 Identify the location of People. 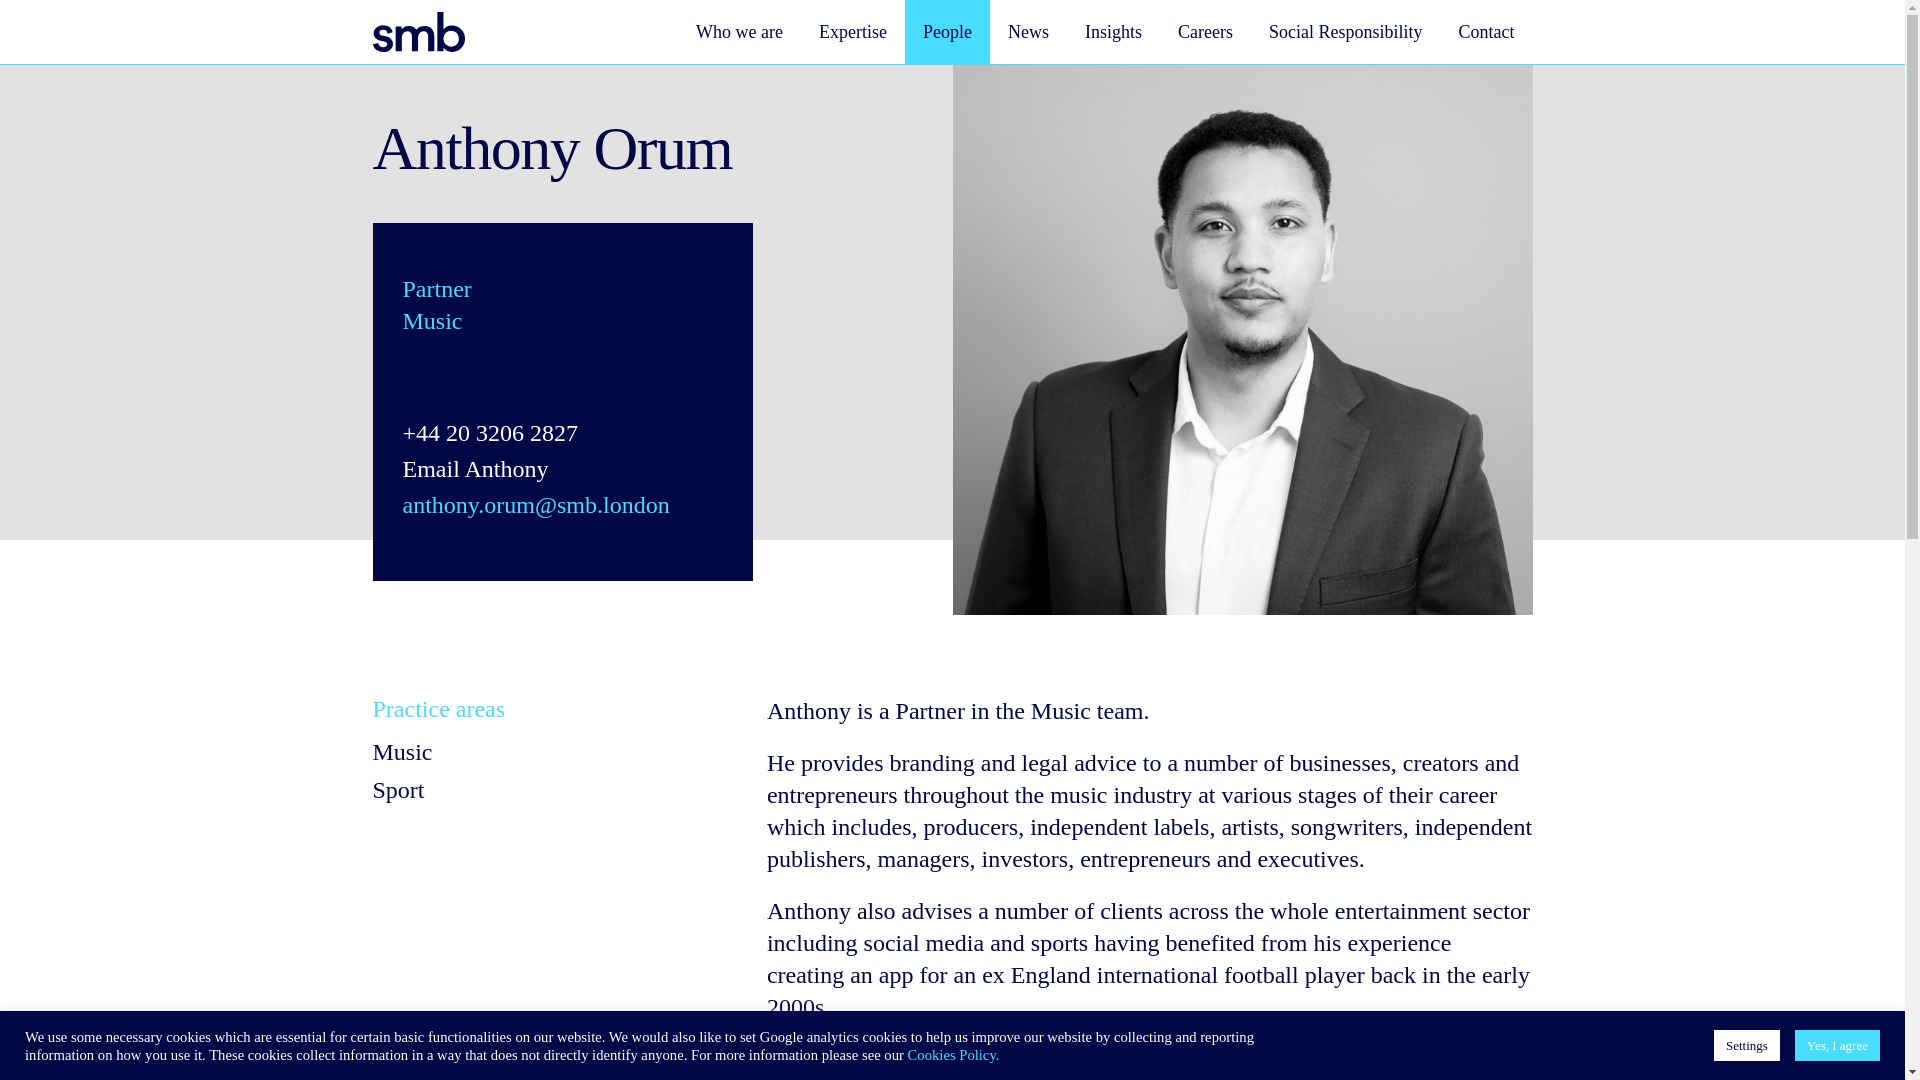
(947, 32).